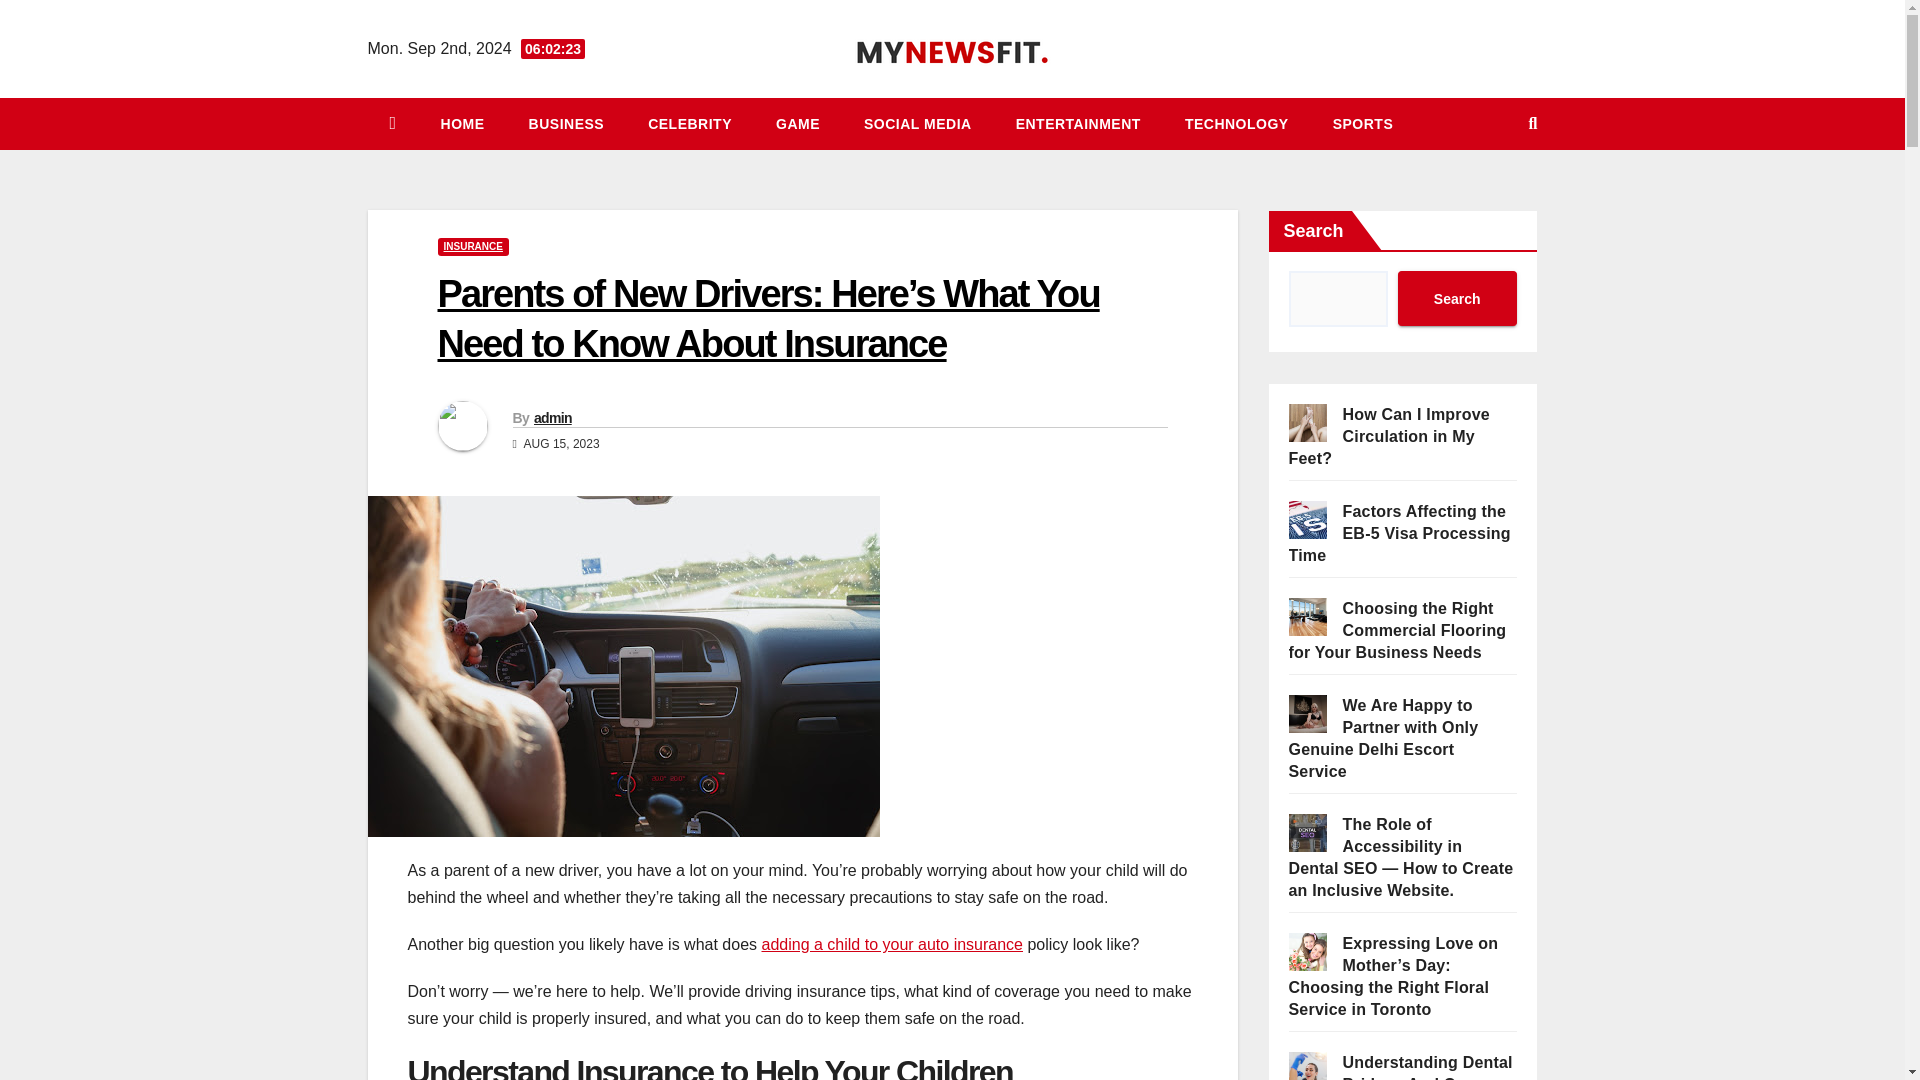 The height and width of the screenshot is (1080, 1920). I want to click on Home, so click(462, 124).